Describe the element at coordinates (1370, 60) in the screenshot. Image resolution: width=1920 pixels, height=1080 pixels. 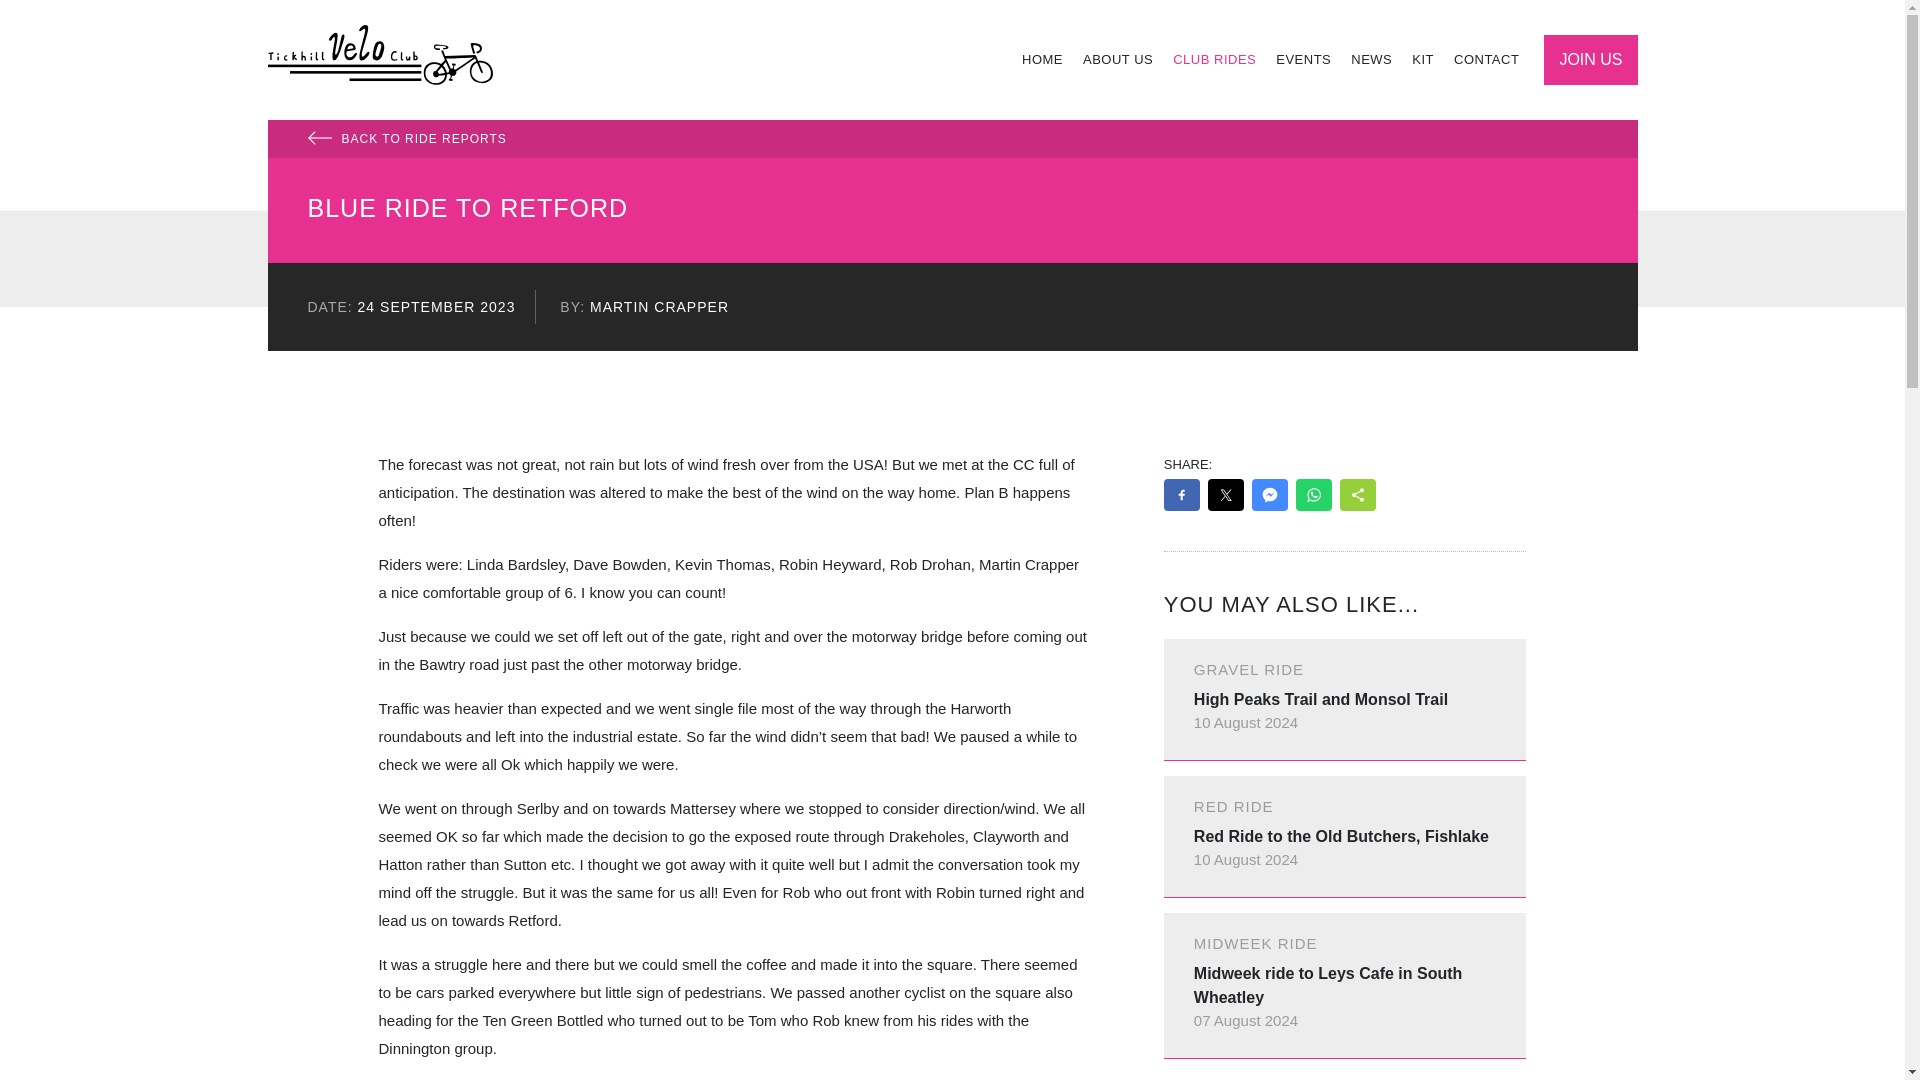
I see `NEWS` at that location.